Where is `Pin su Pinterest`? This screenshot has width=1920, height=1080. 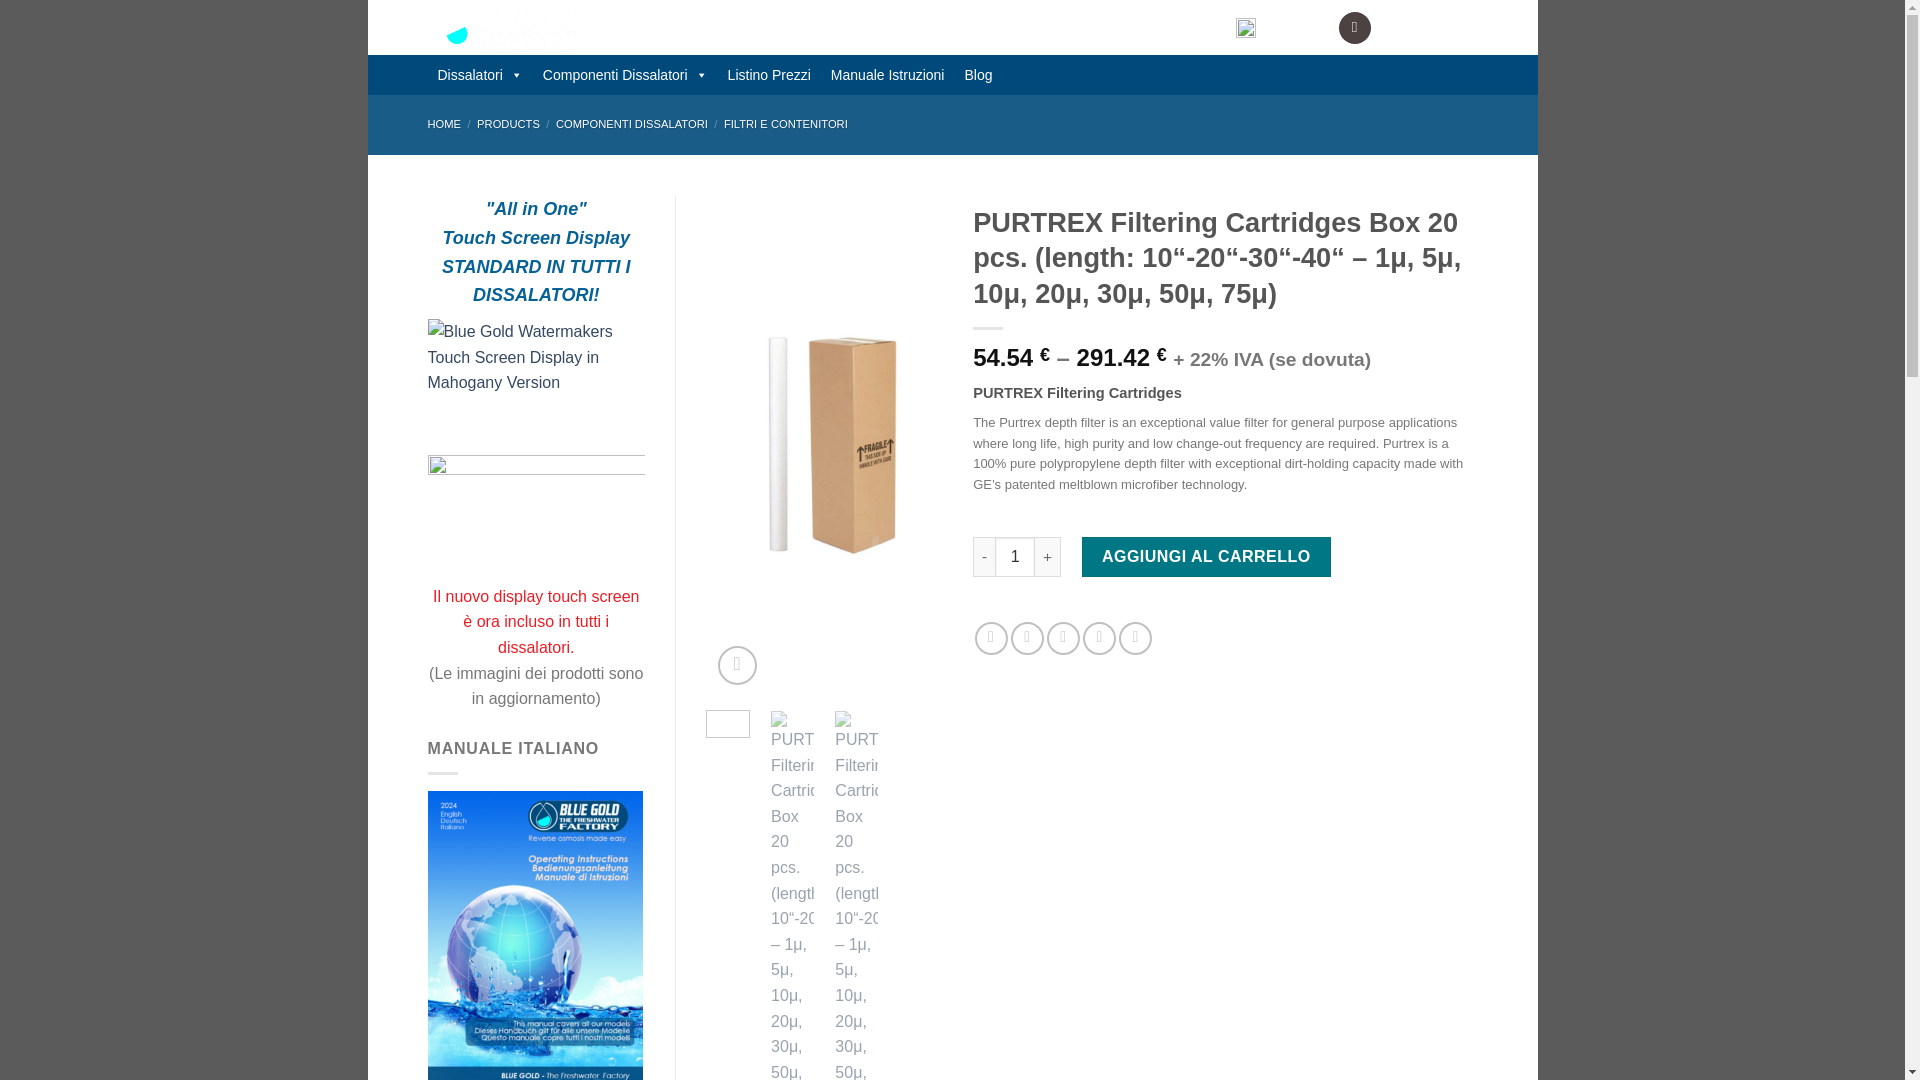
Pin su Pinterest is located at coordinates (1098, 638).